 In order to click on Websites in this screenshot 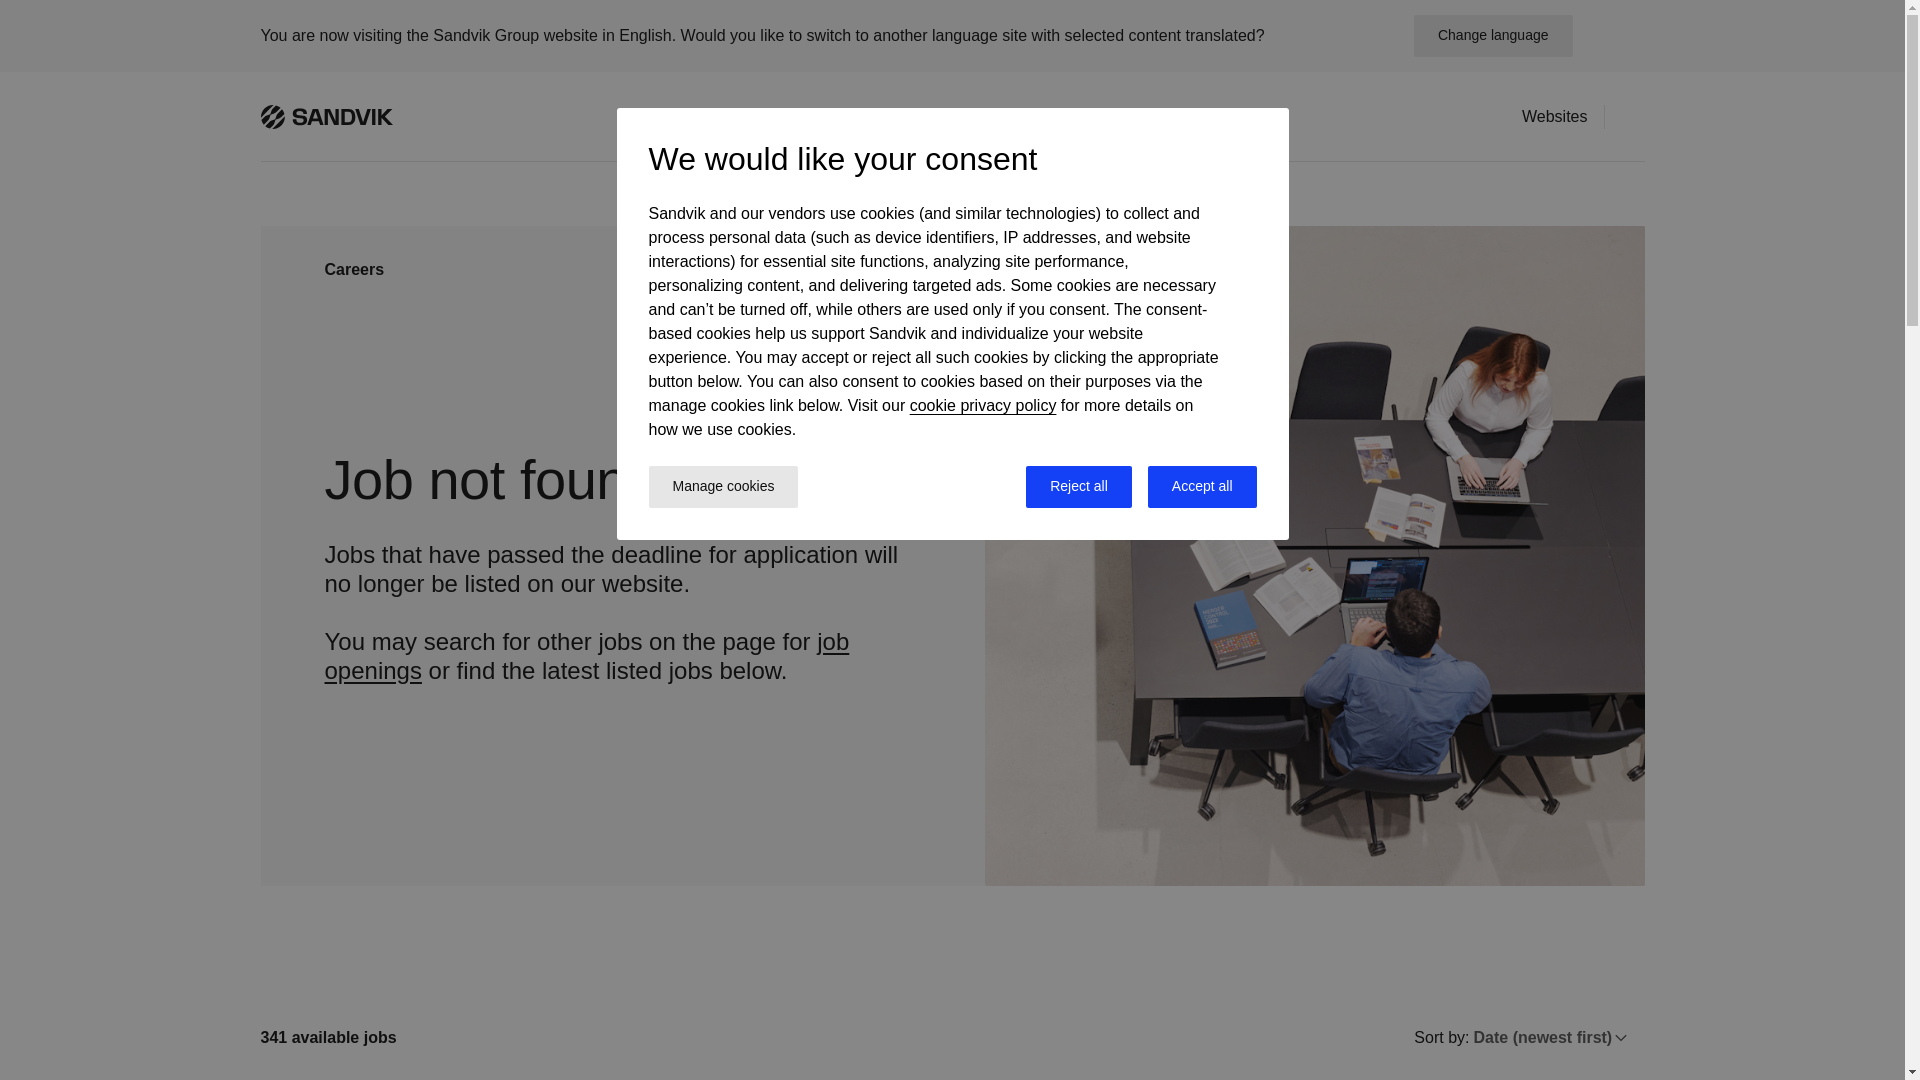, I will do `click(1554, 116)`.